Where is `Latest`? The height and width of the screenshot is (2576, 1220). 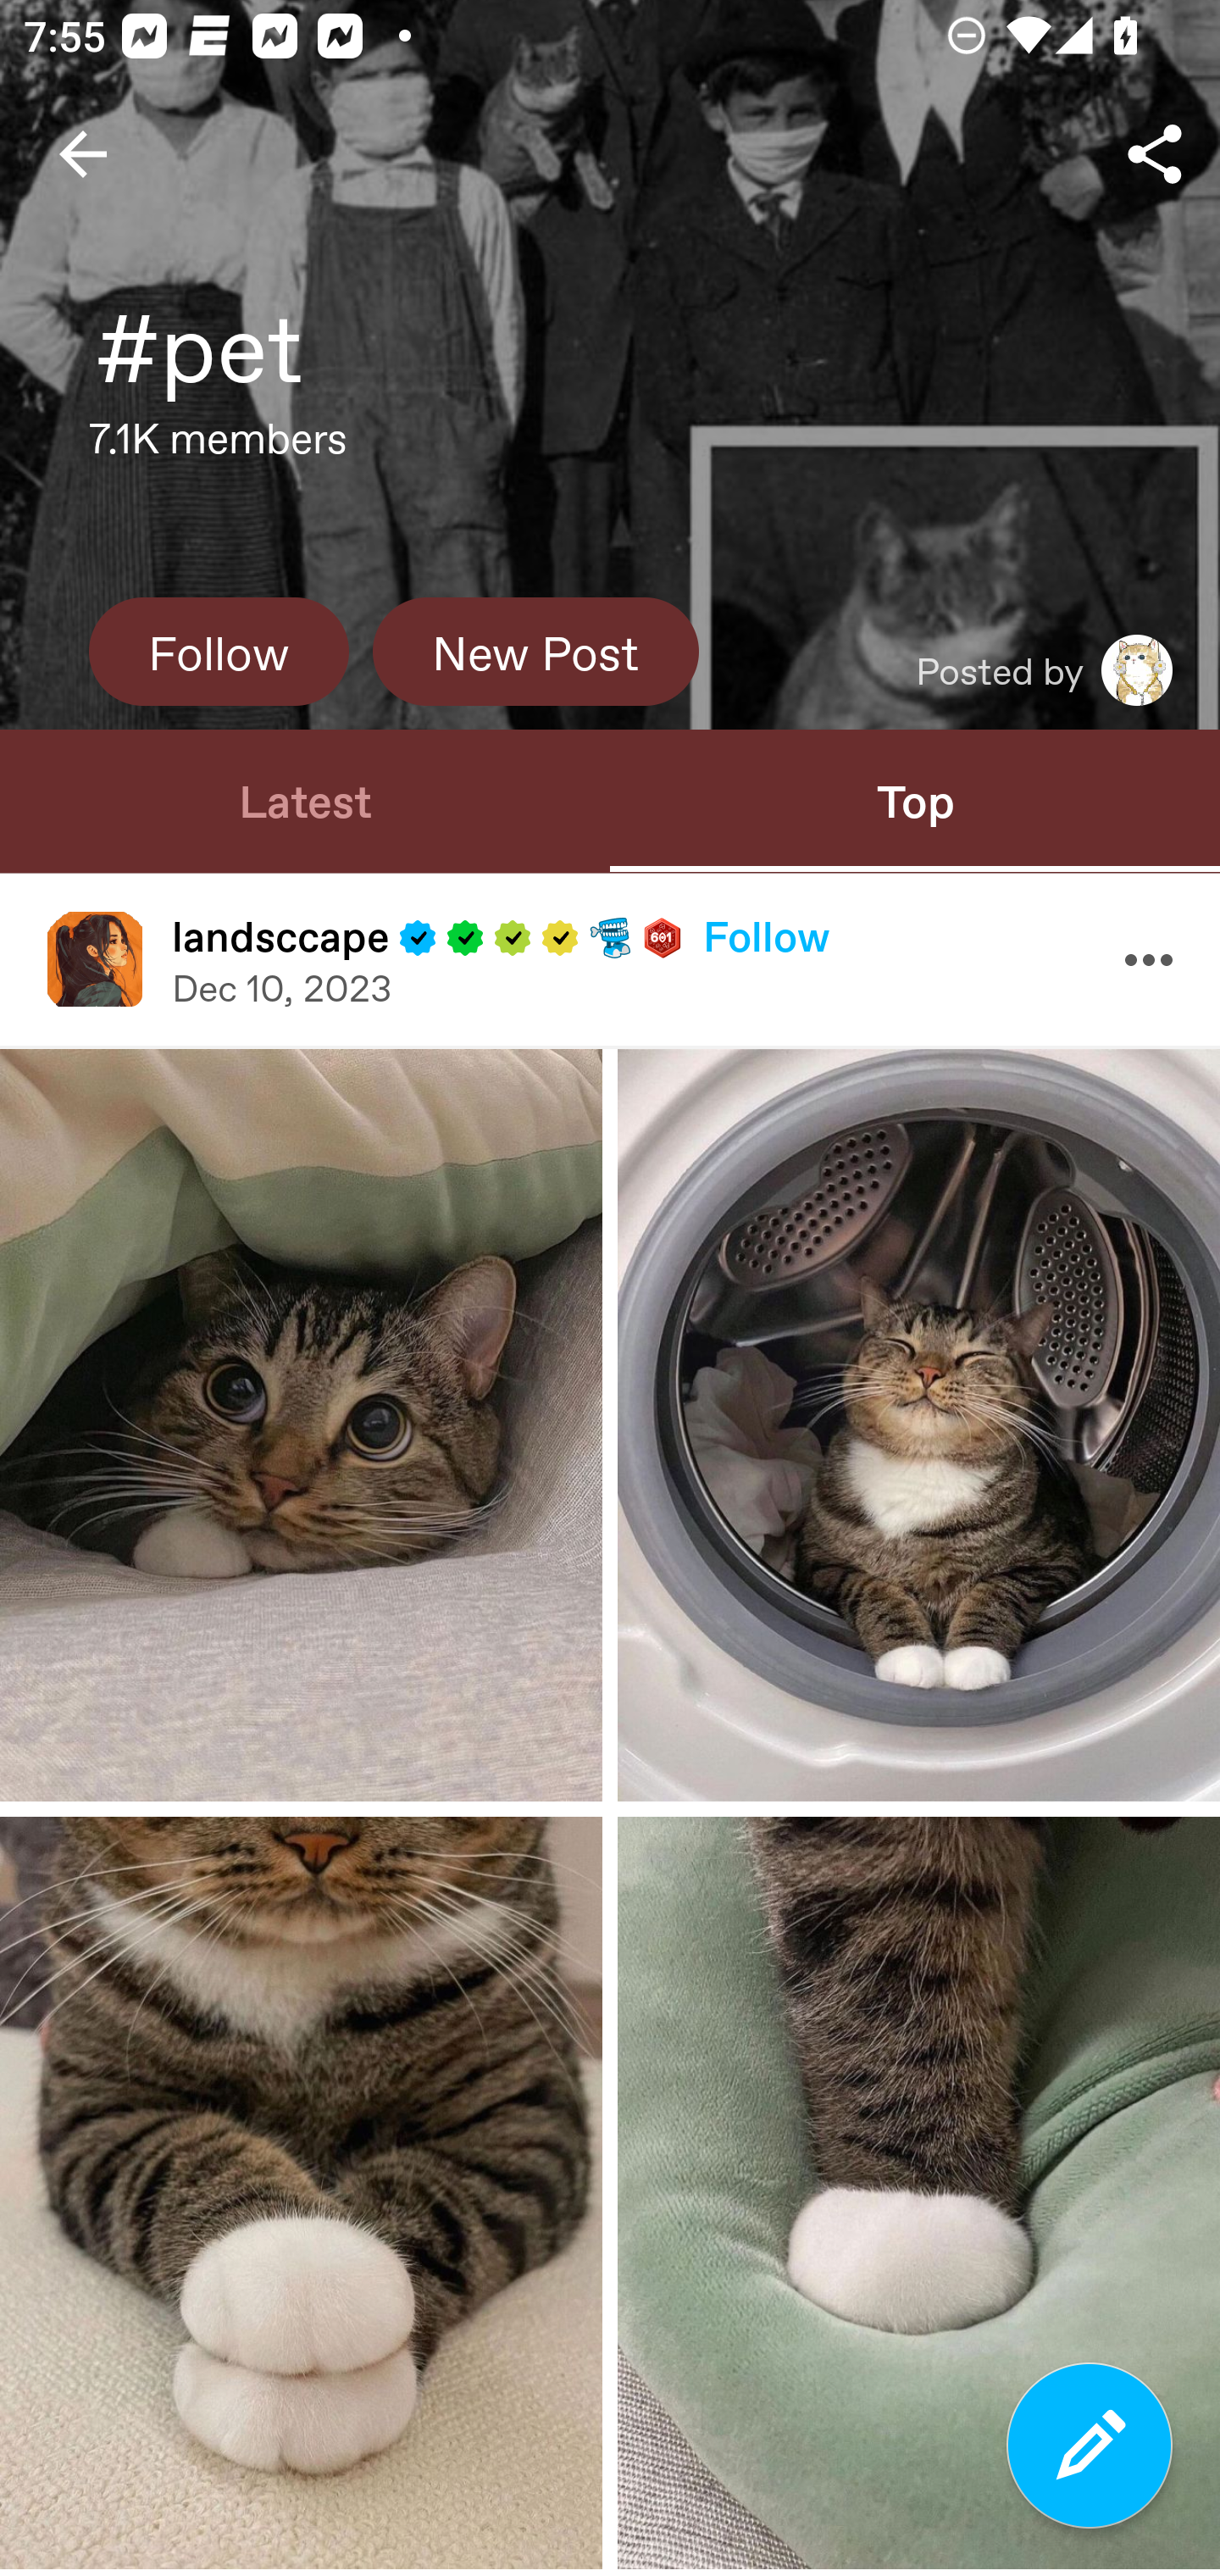 Latest is located at coordinates (305, 800).